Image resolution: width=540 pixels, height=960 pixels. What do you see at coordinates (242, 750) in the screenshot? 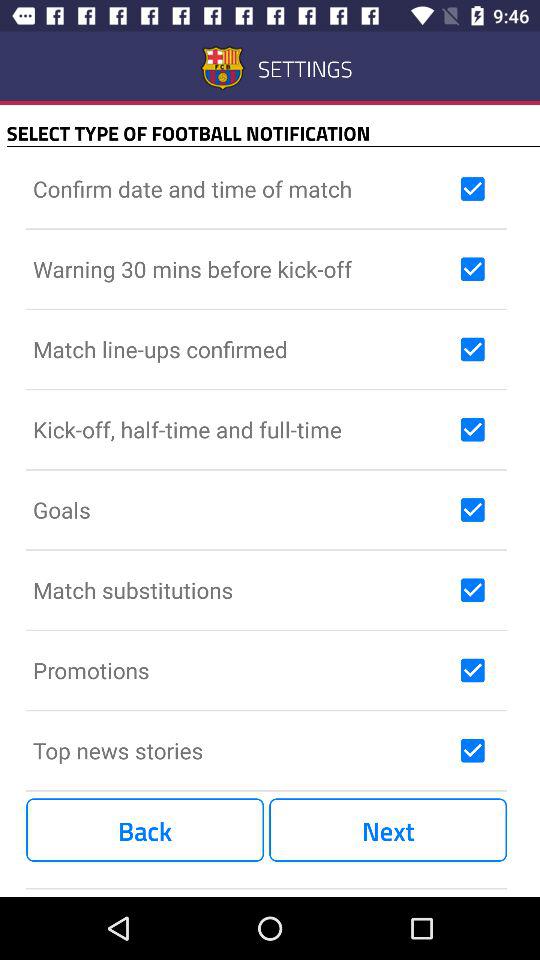
I see `jump to the top news stories` at bounding box center [242, 750].